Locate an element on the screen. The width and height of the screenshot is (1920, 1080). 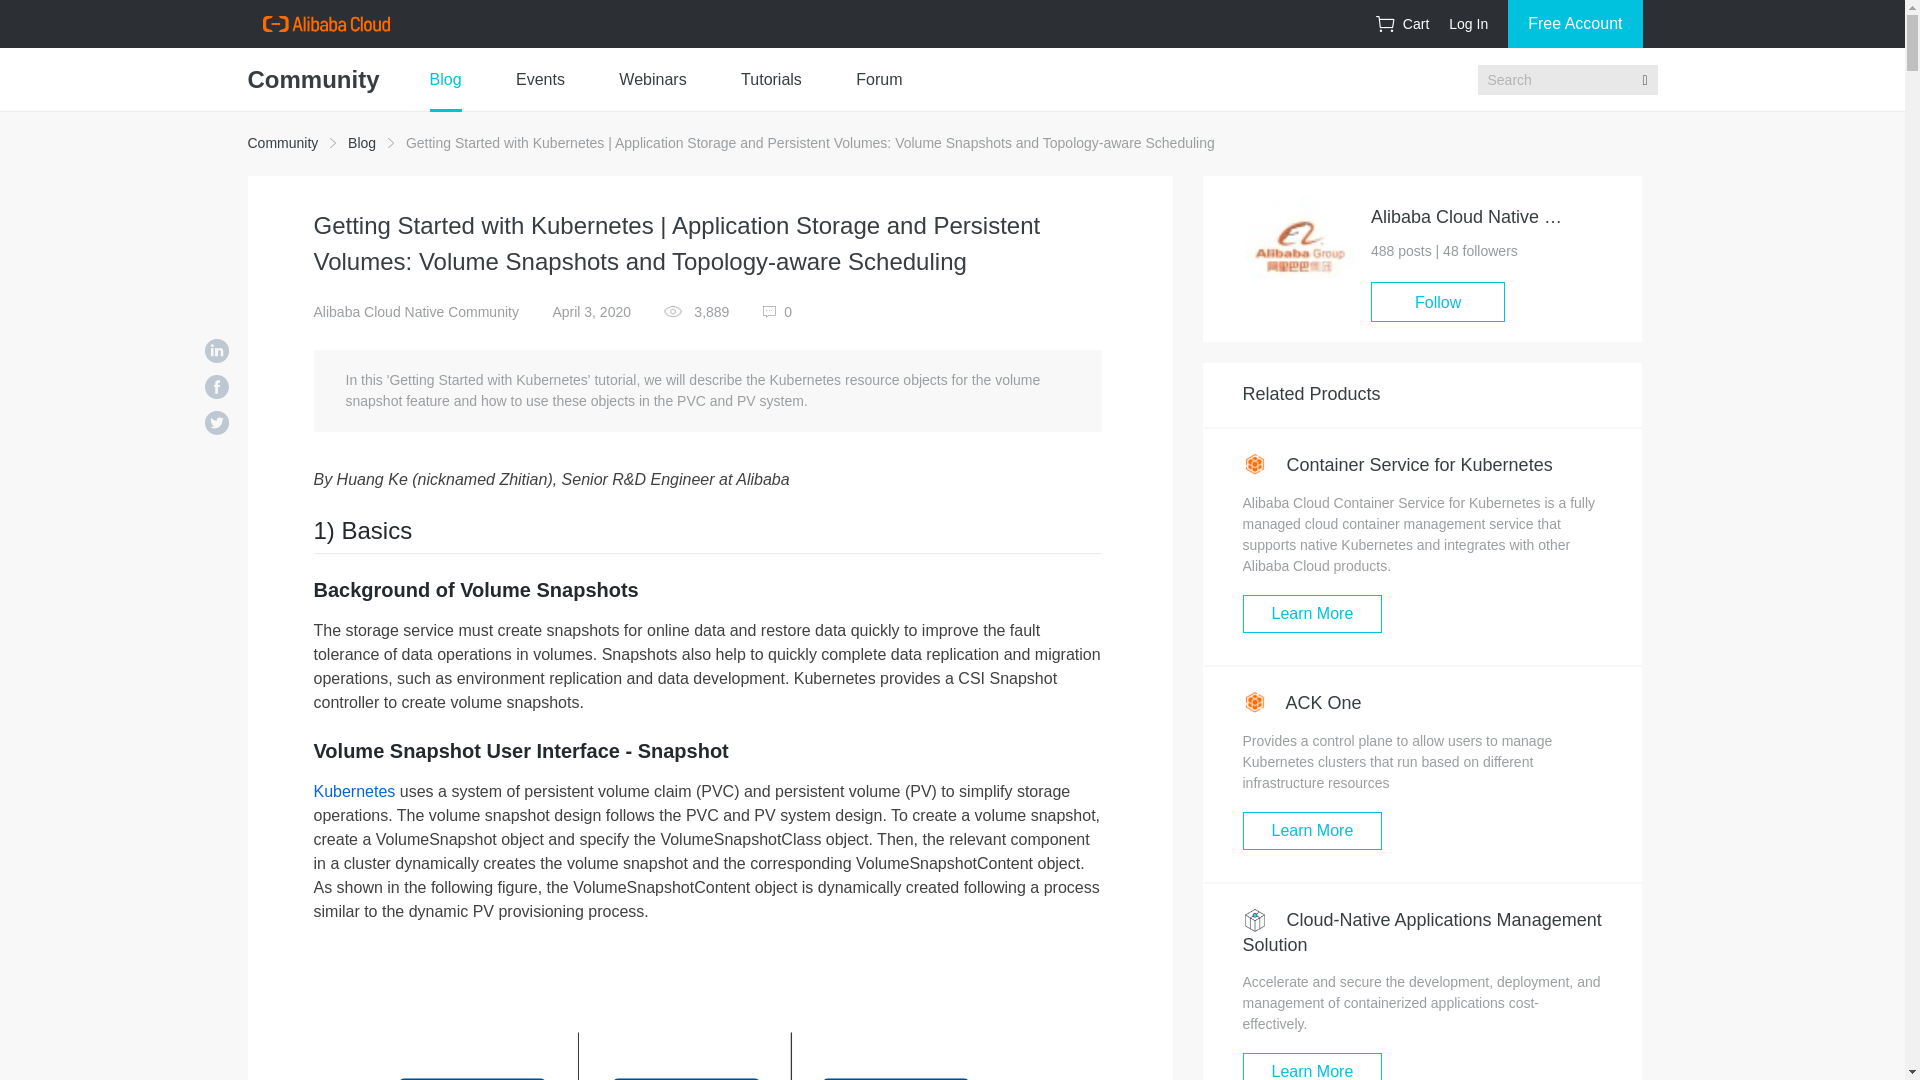
Kubernetes is located at coordinates (354, 792).